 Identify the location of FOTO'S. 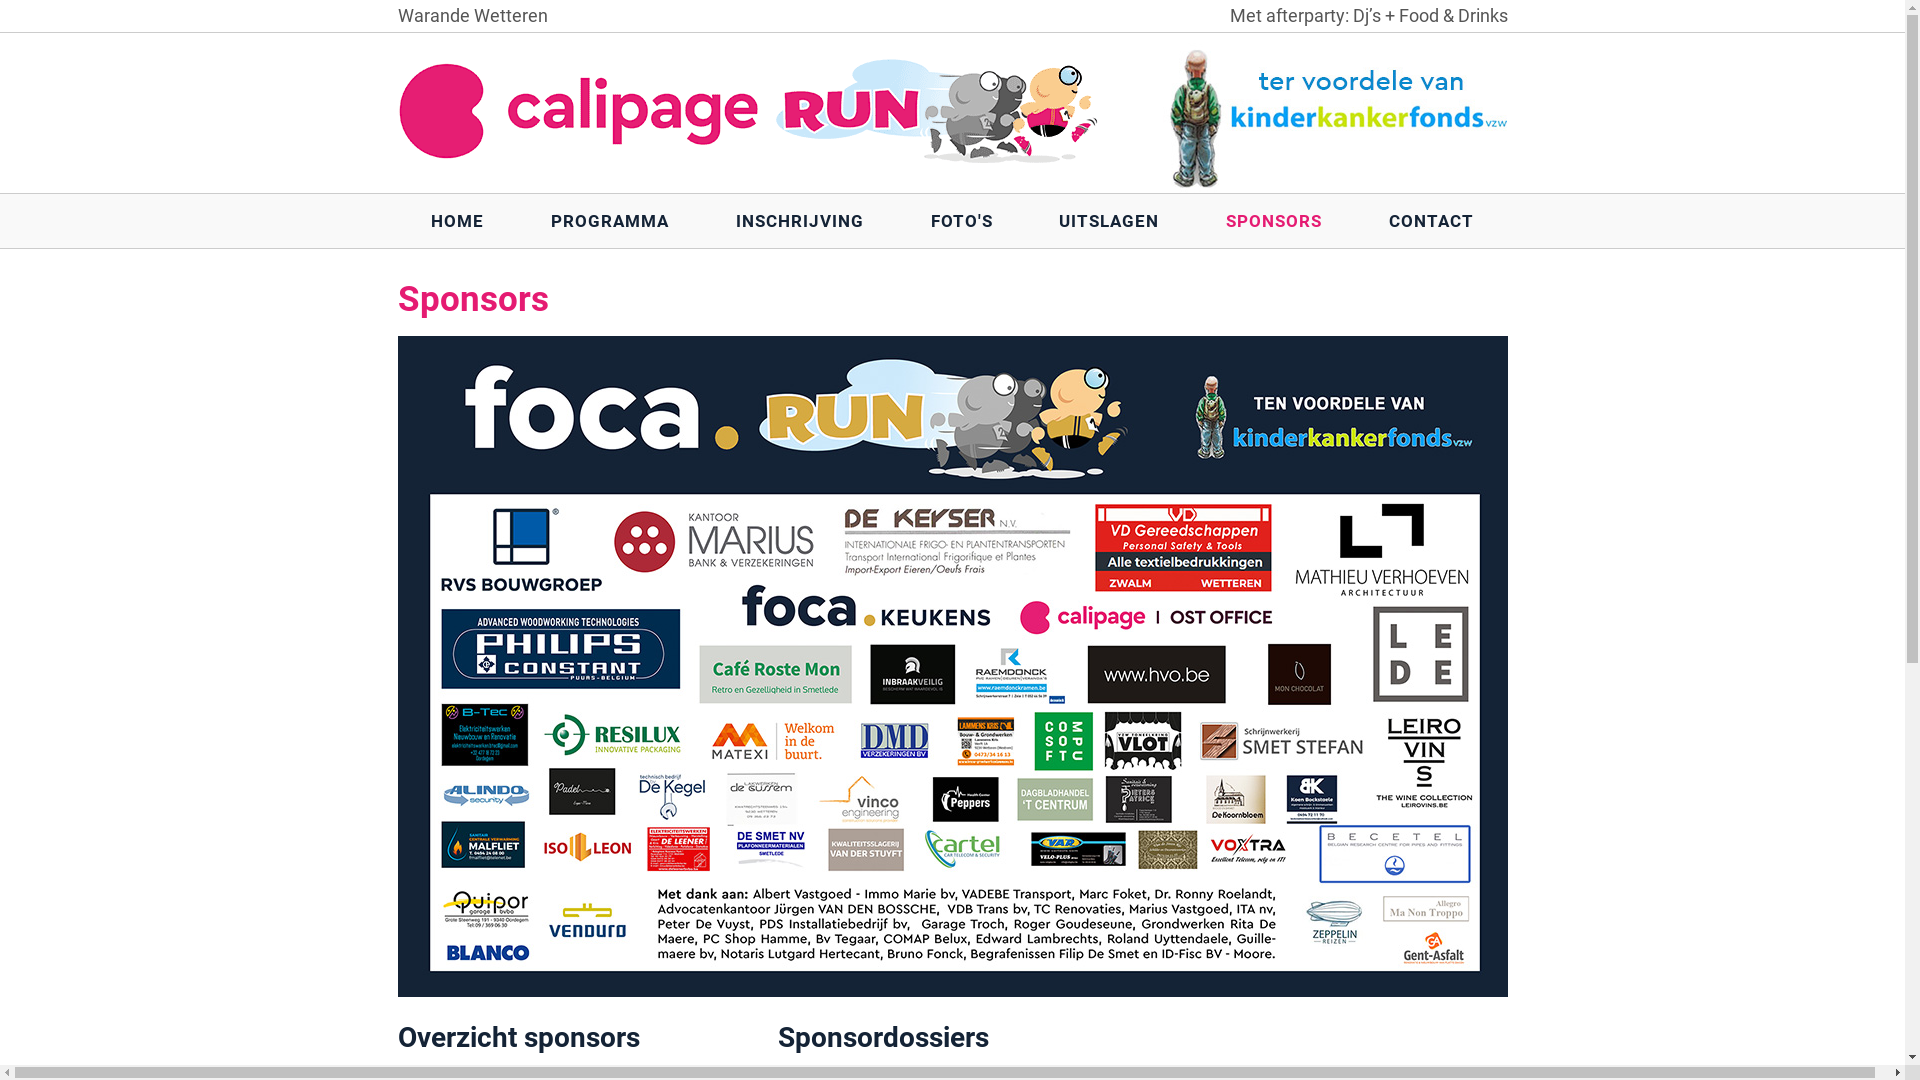
(962, 221).